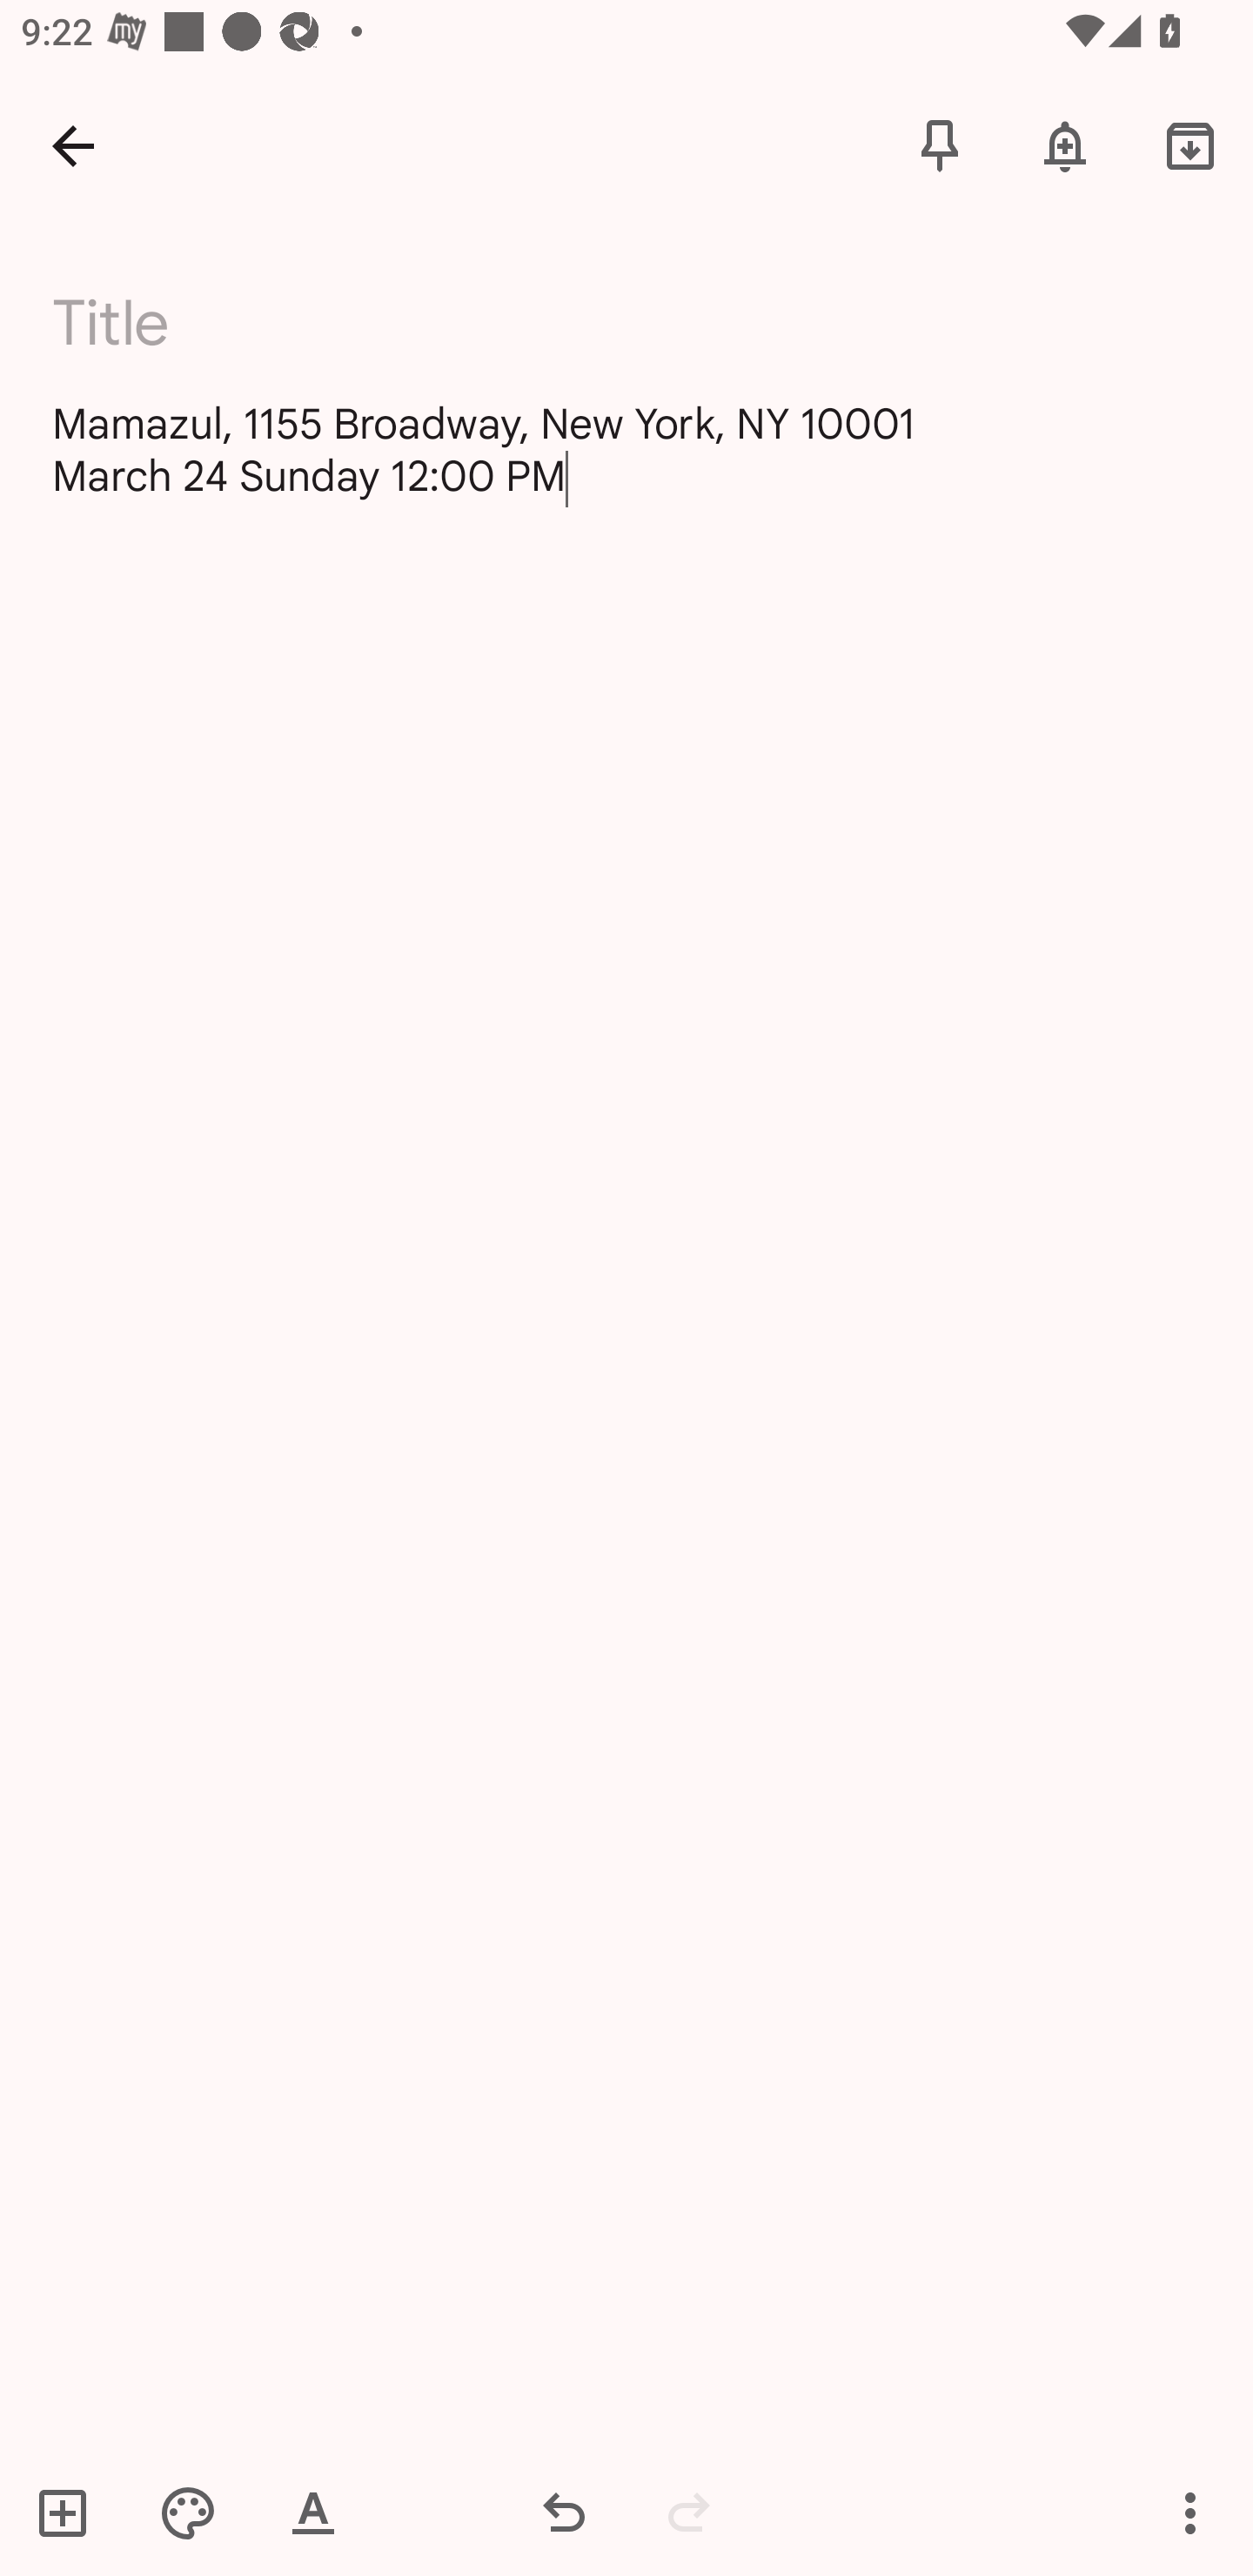 The image size is (1253, 2576). I want to click on Reminder, so click(1065, 144).